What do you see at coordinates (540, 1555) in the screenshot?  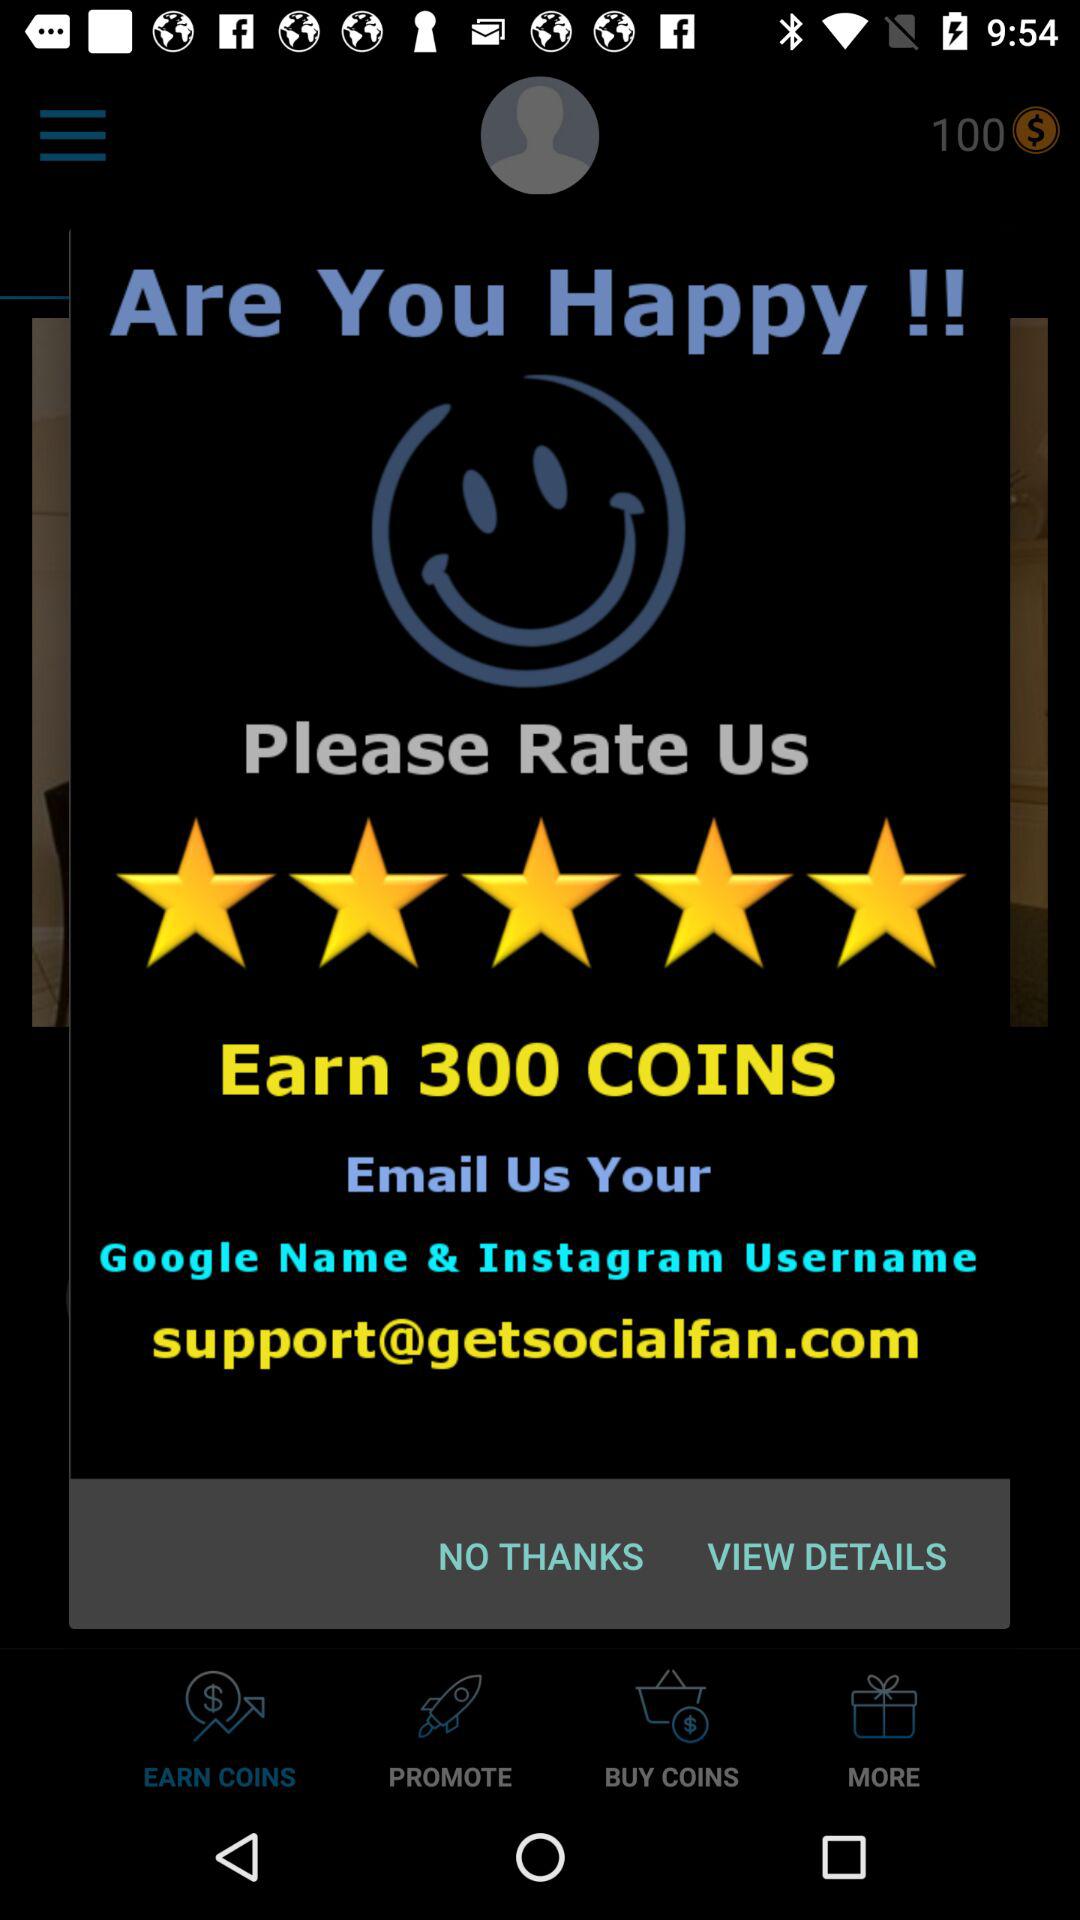 I see `choose no thanks at the bottom` at bounding box center [540, 1555].